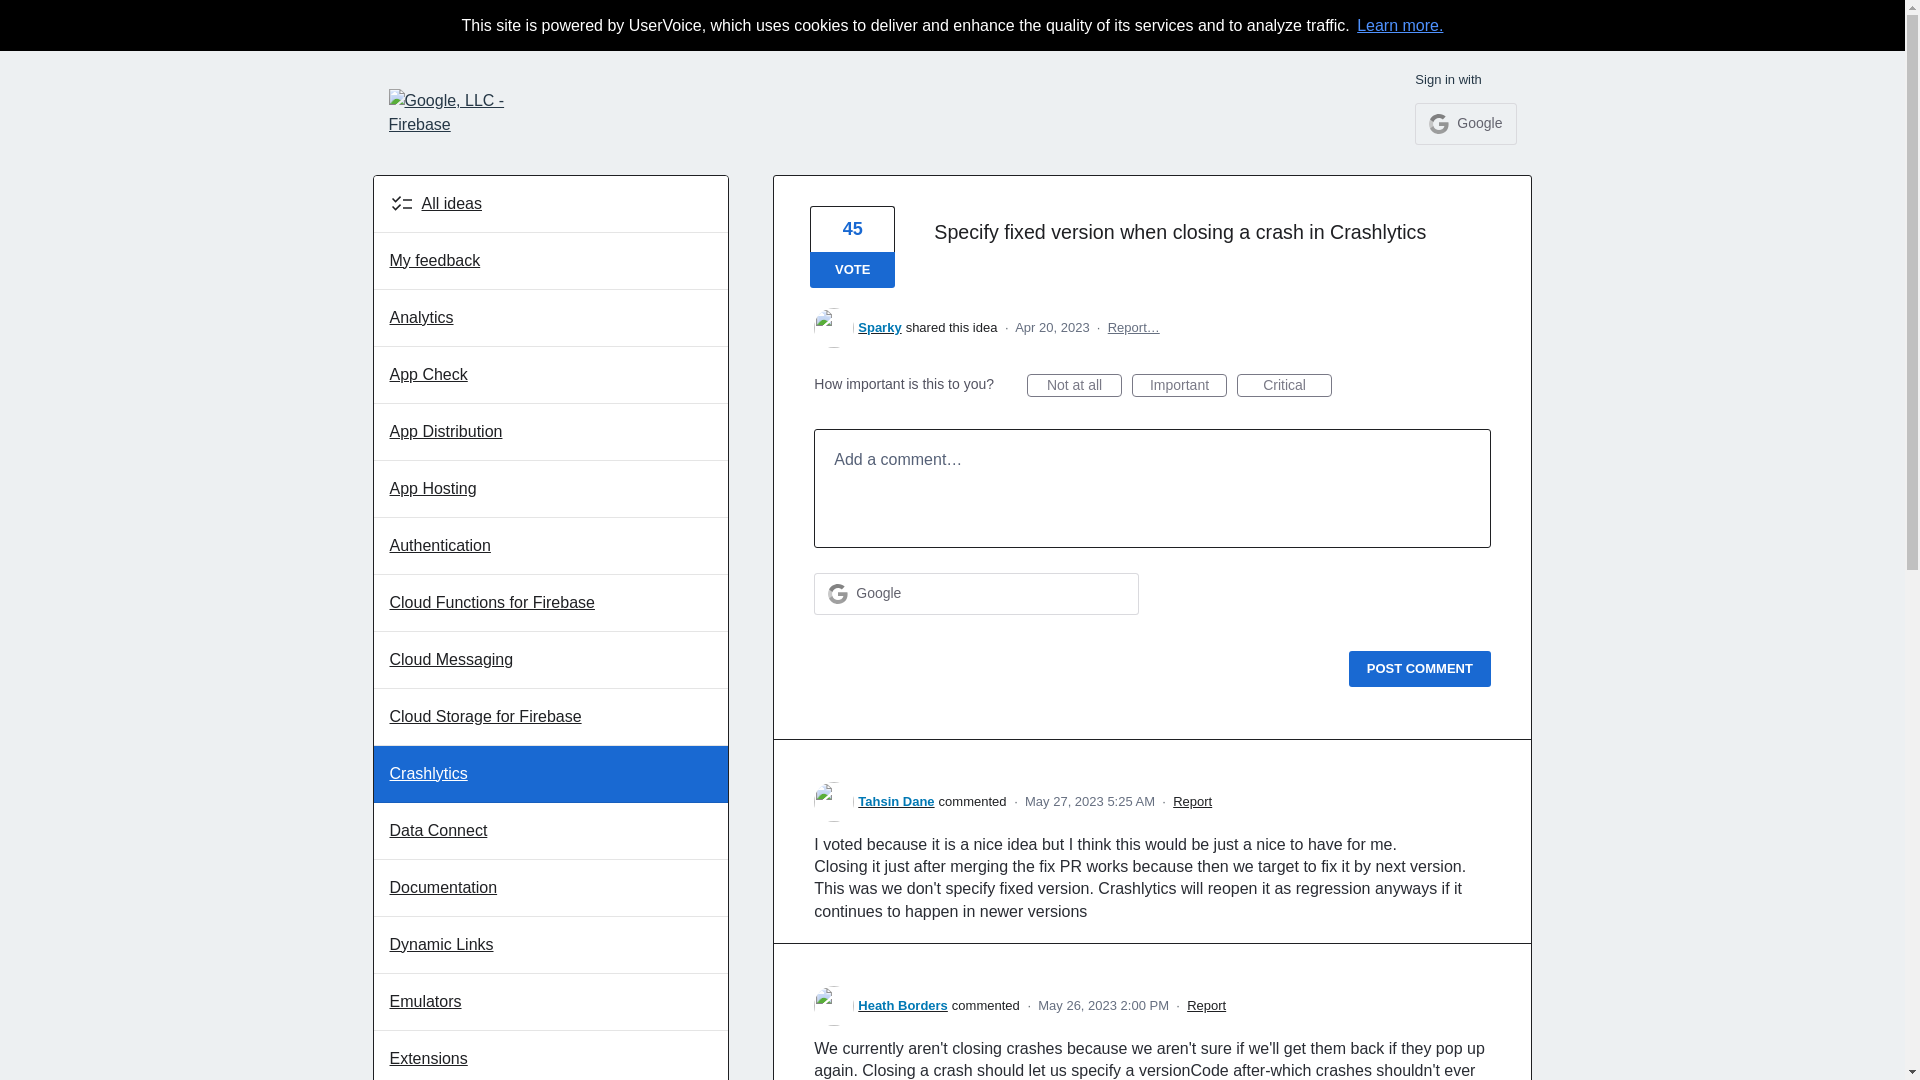  What do you see at coordinates (16, 16) in the screenshot?
I see `Skip to content` at bounding box center [16, 16].